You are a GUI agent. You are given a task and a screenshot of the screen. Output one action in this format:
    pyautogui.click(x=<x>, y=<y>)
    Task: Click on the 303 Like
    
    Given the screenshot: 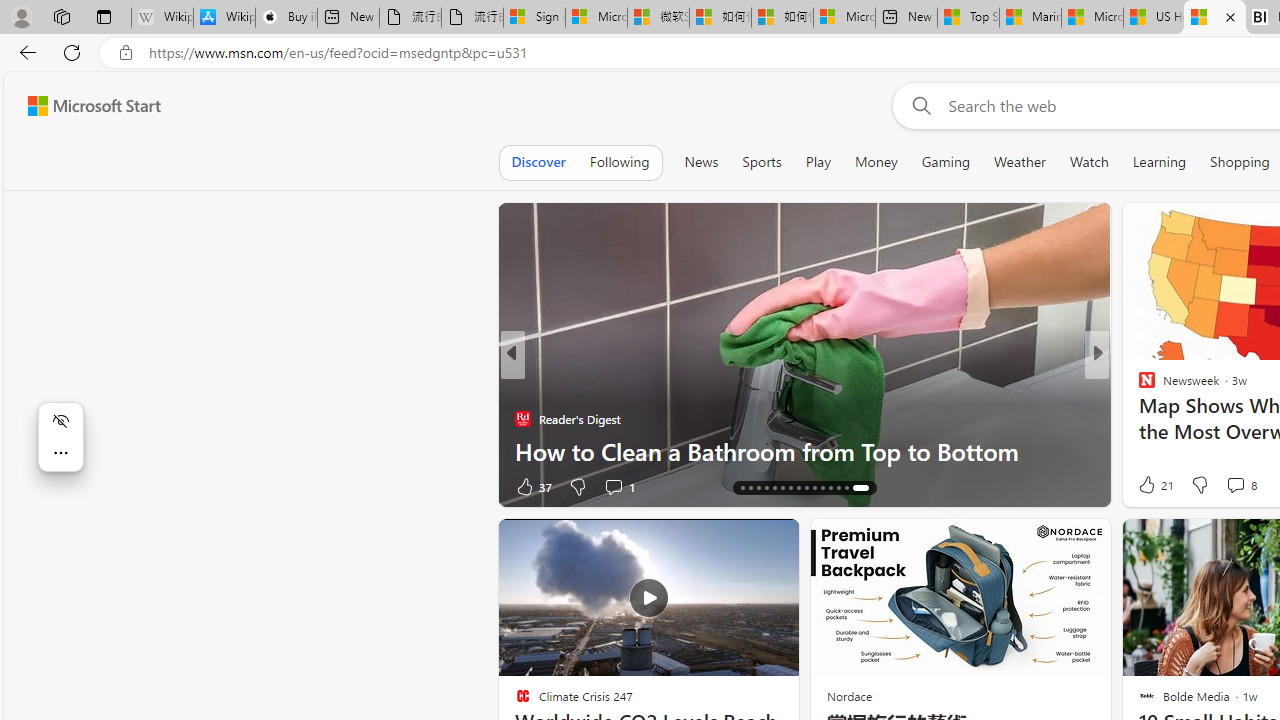 What is the action you would take?
    pyautogui.click(x=1152, y=486)
    